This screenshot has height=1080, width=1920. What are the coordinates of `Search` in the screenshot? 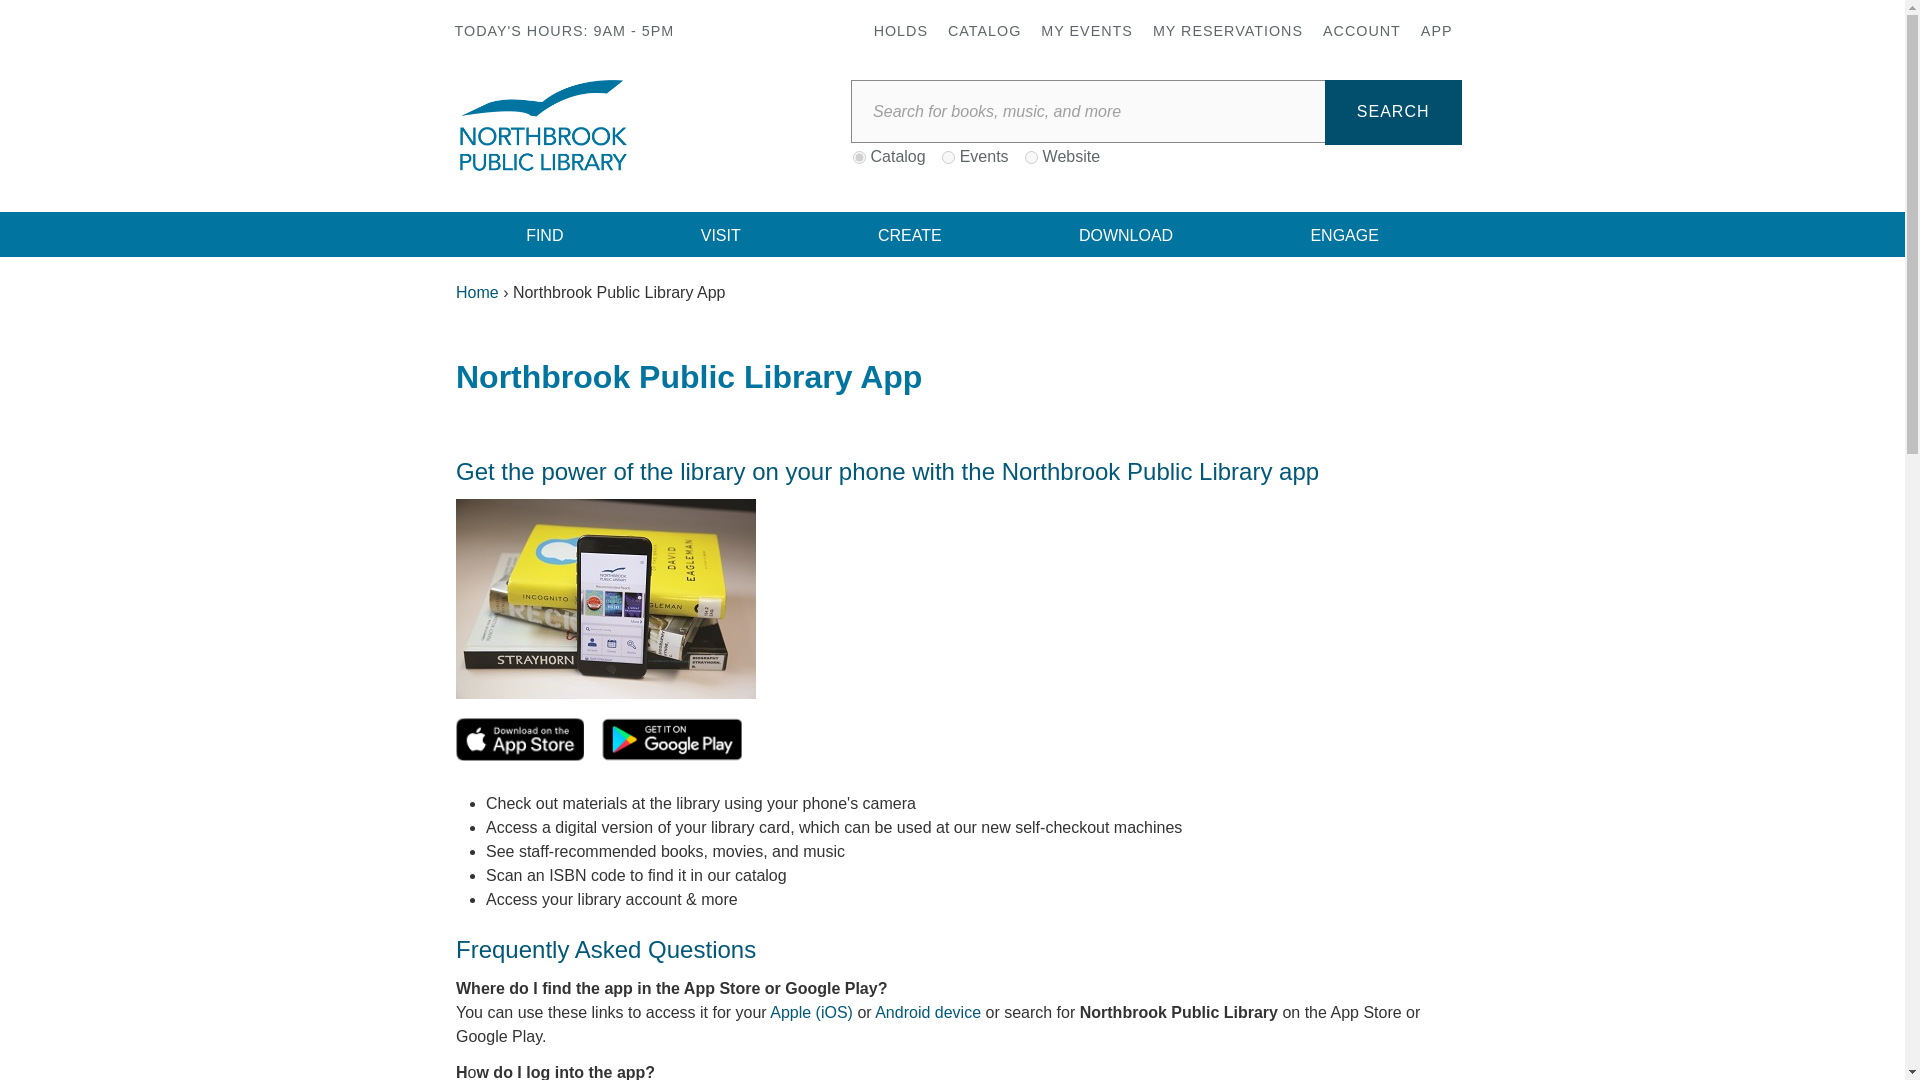 It's located at (1392, 112).